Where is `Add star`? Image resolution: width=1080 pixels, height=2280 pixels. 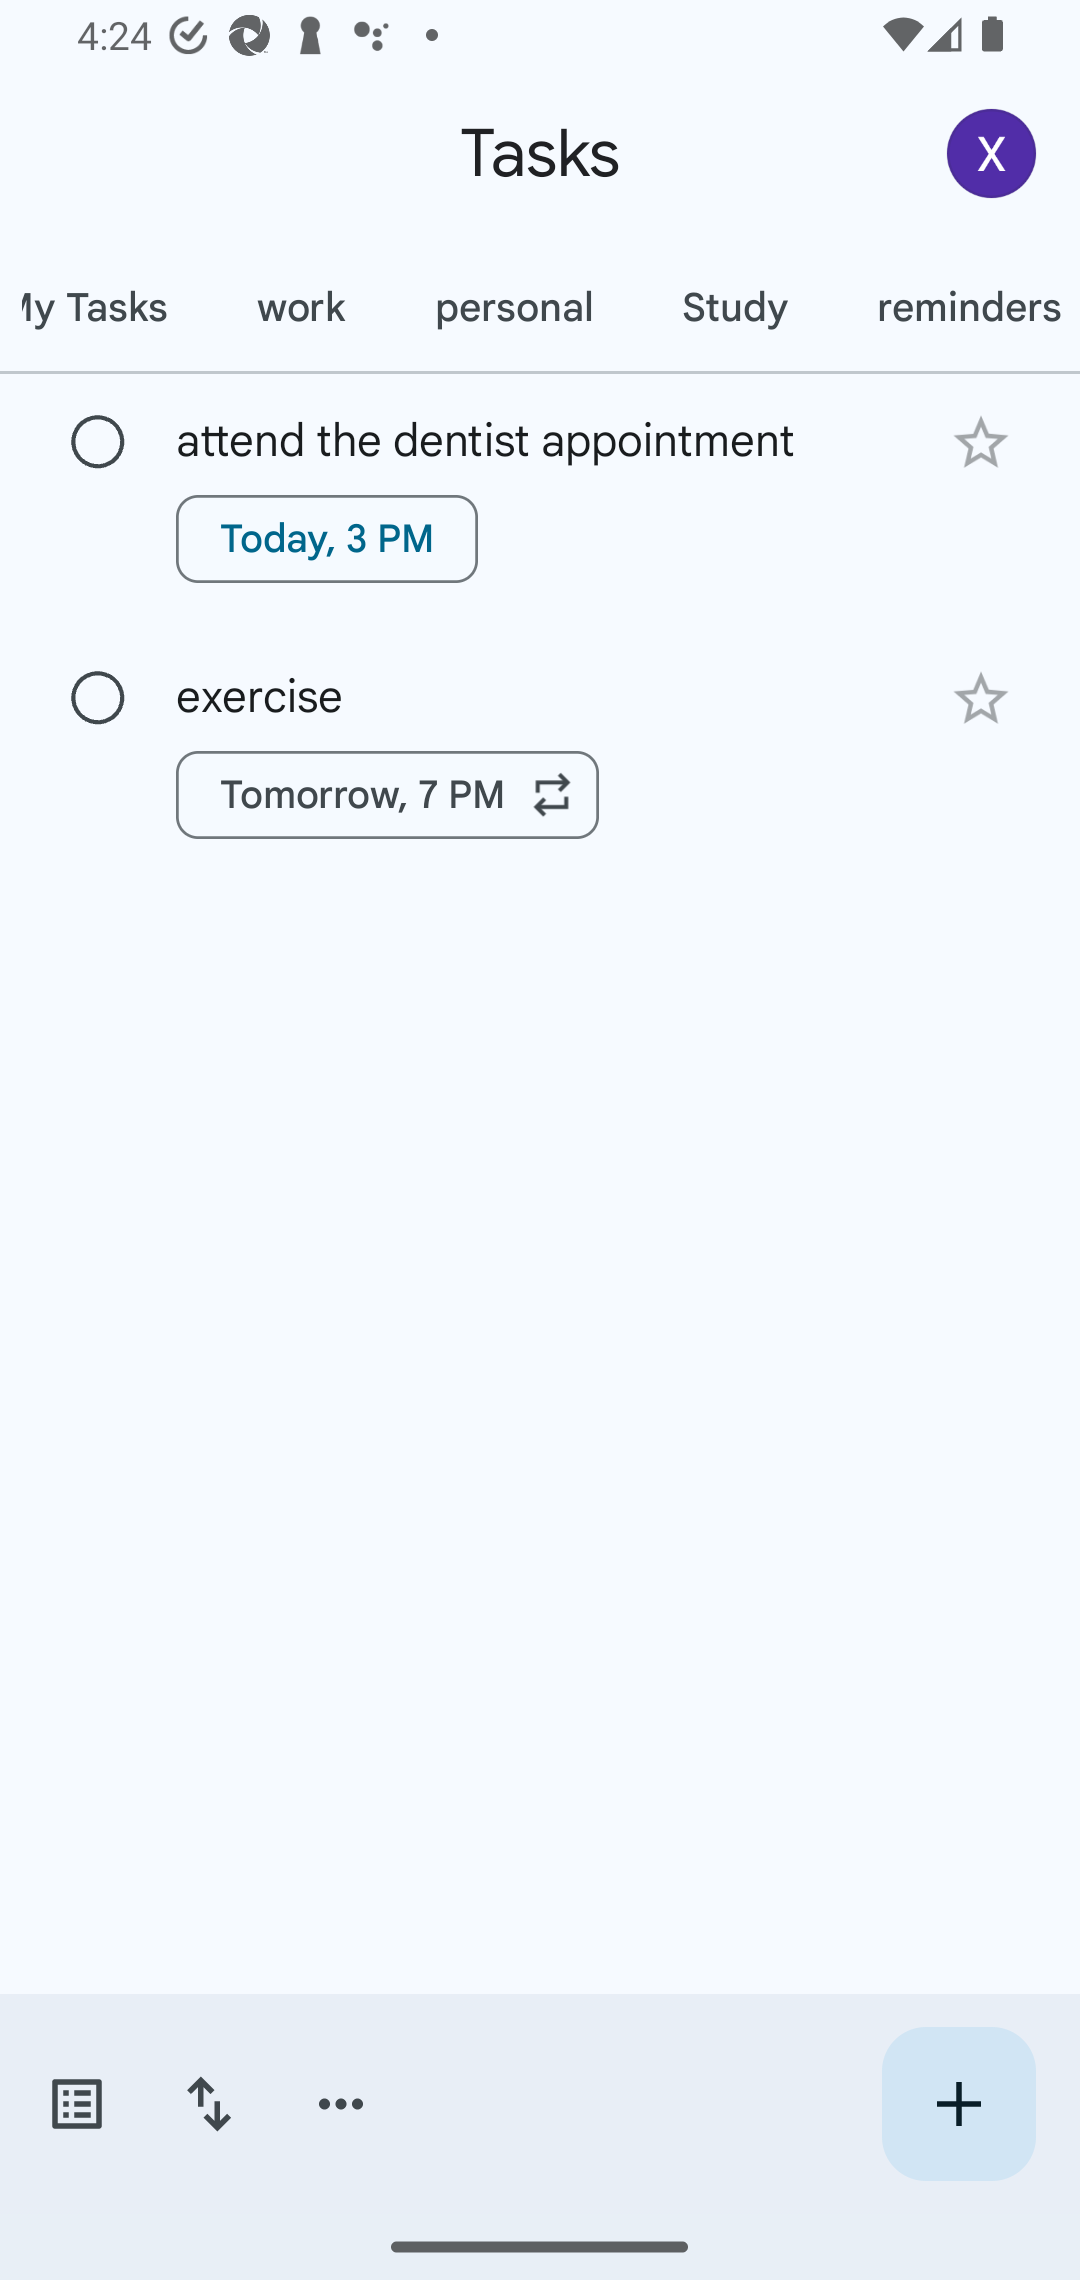 Add star is located at coordinates (980, 442).